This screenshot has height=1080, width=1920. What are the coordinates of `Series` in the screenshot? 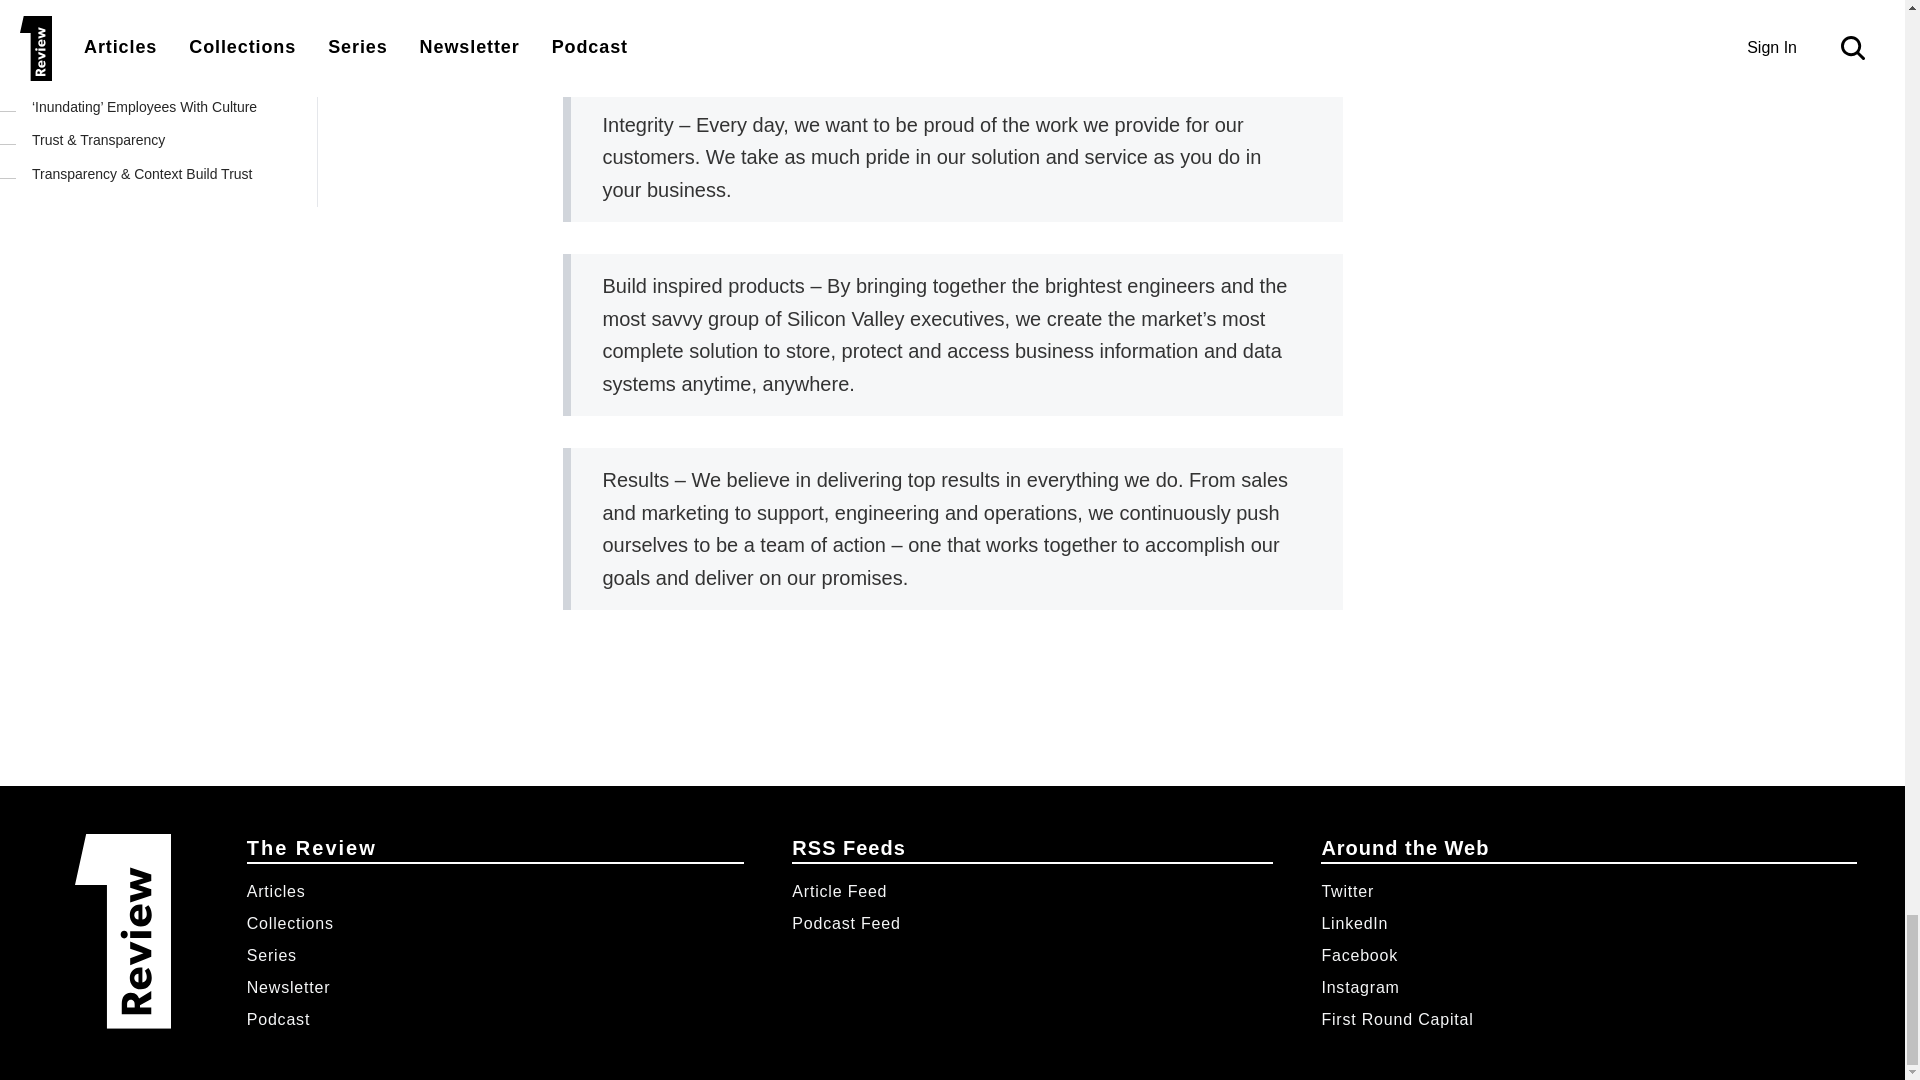 It's located at (272, 956).